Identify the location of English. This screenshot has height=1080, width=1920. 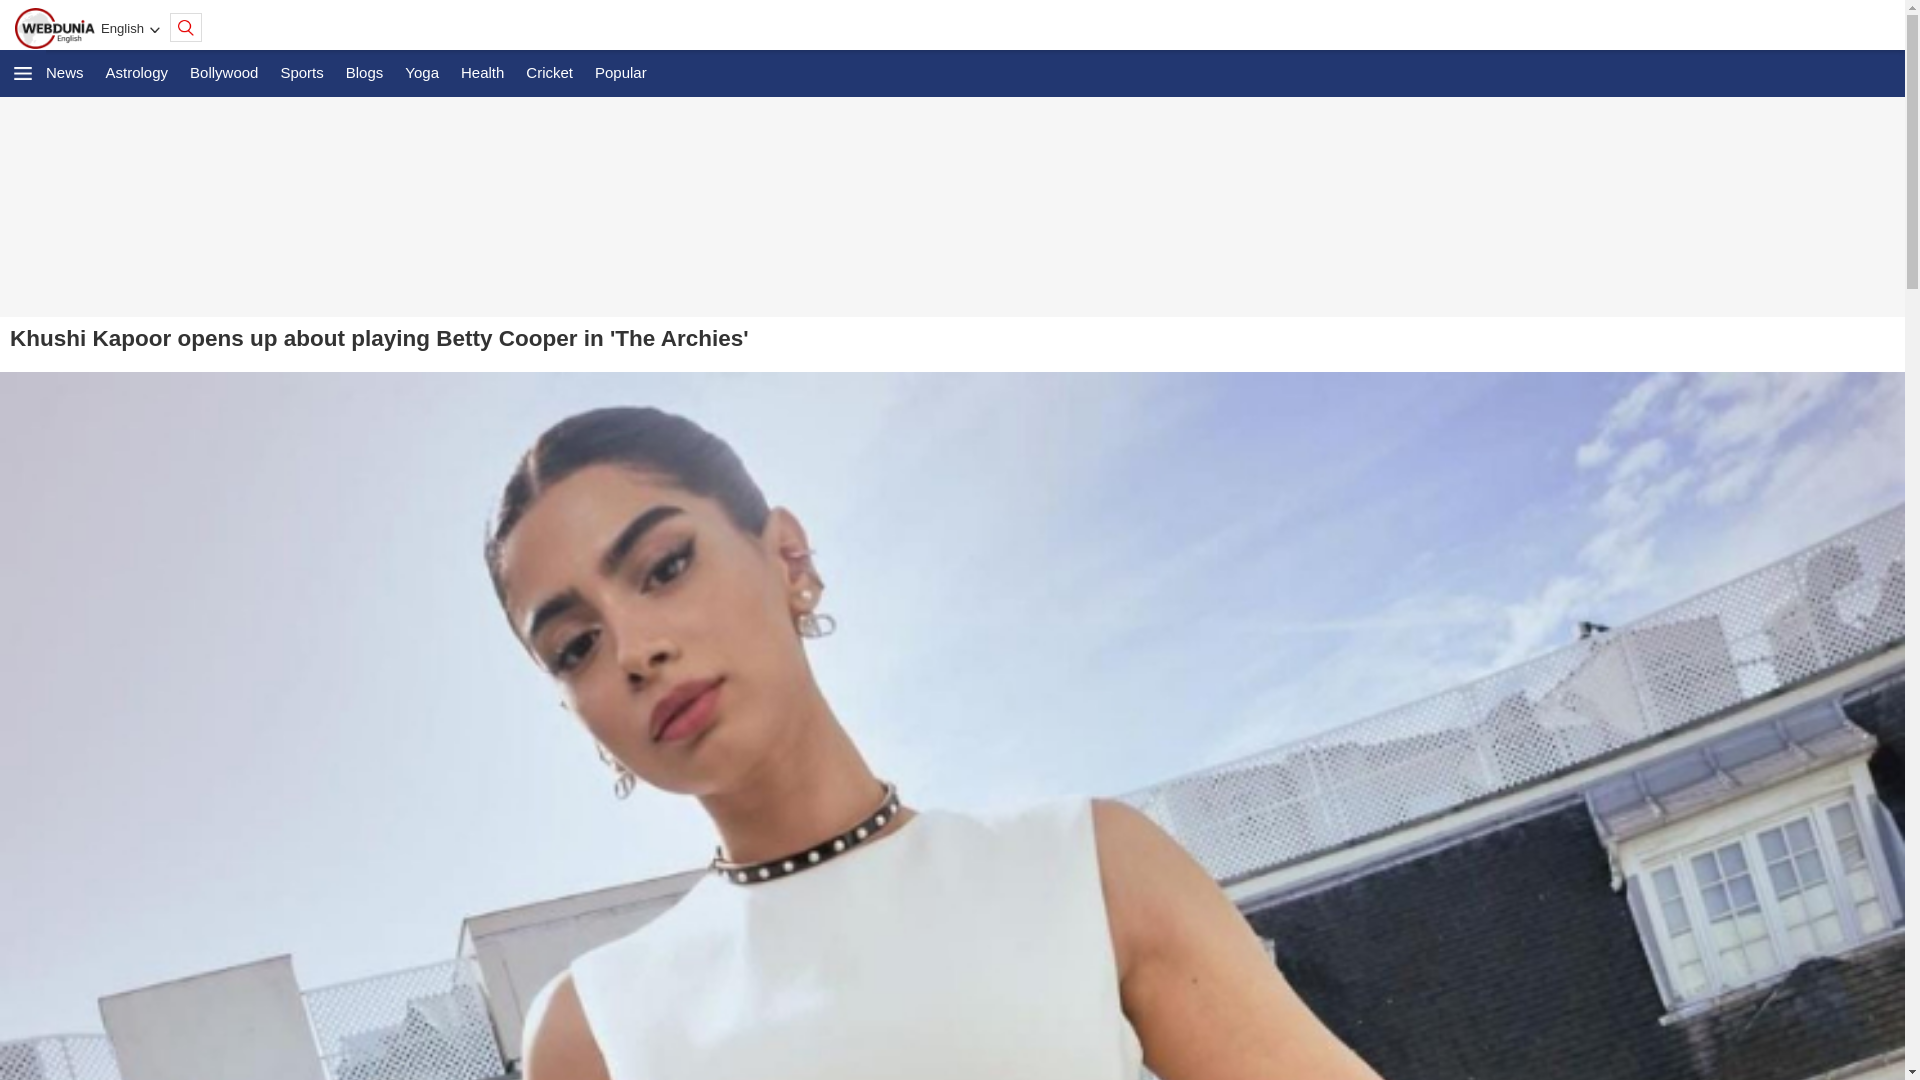
(122, 28).